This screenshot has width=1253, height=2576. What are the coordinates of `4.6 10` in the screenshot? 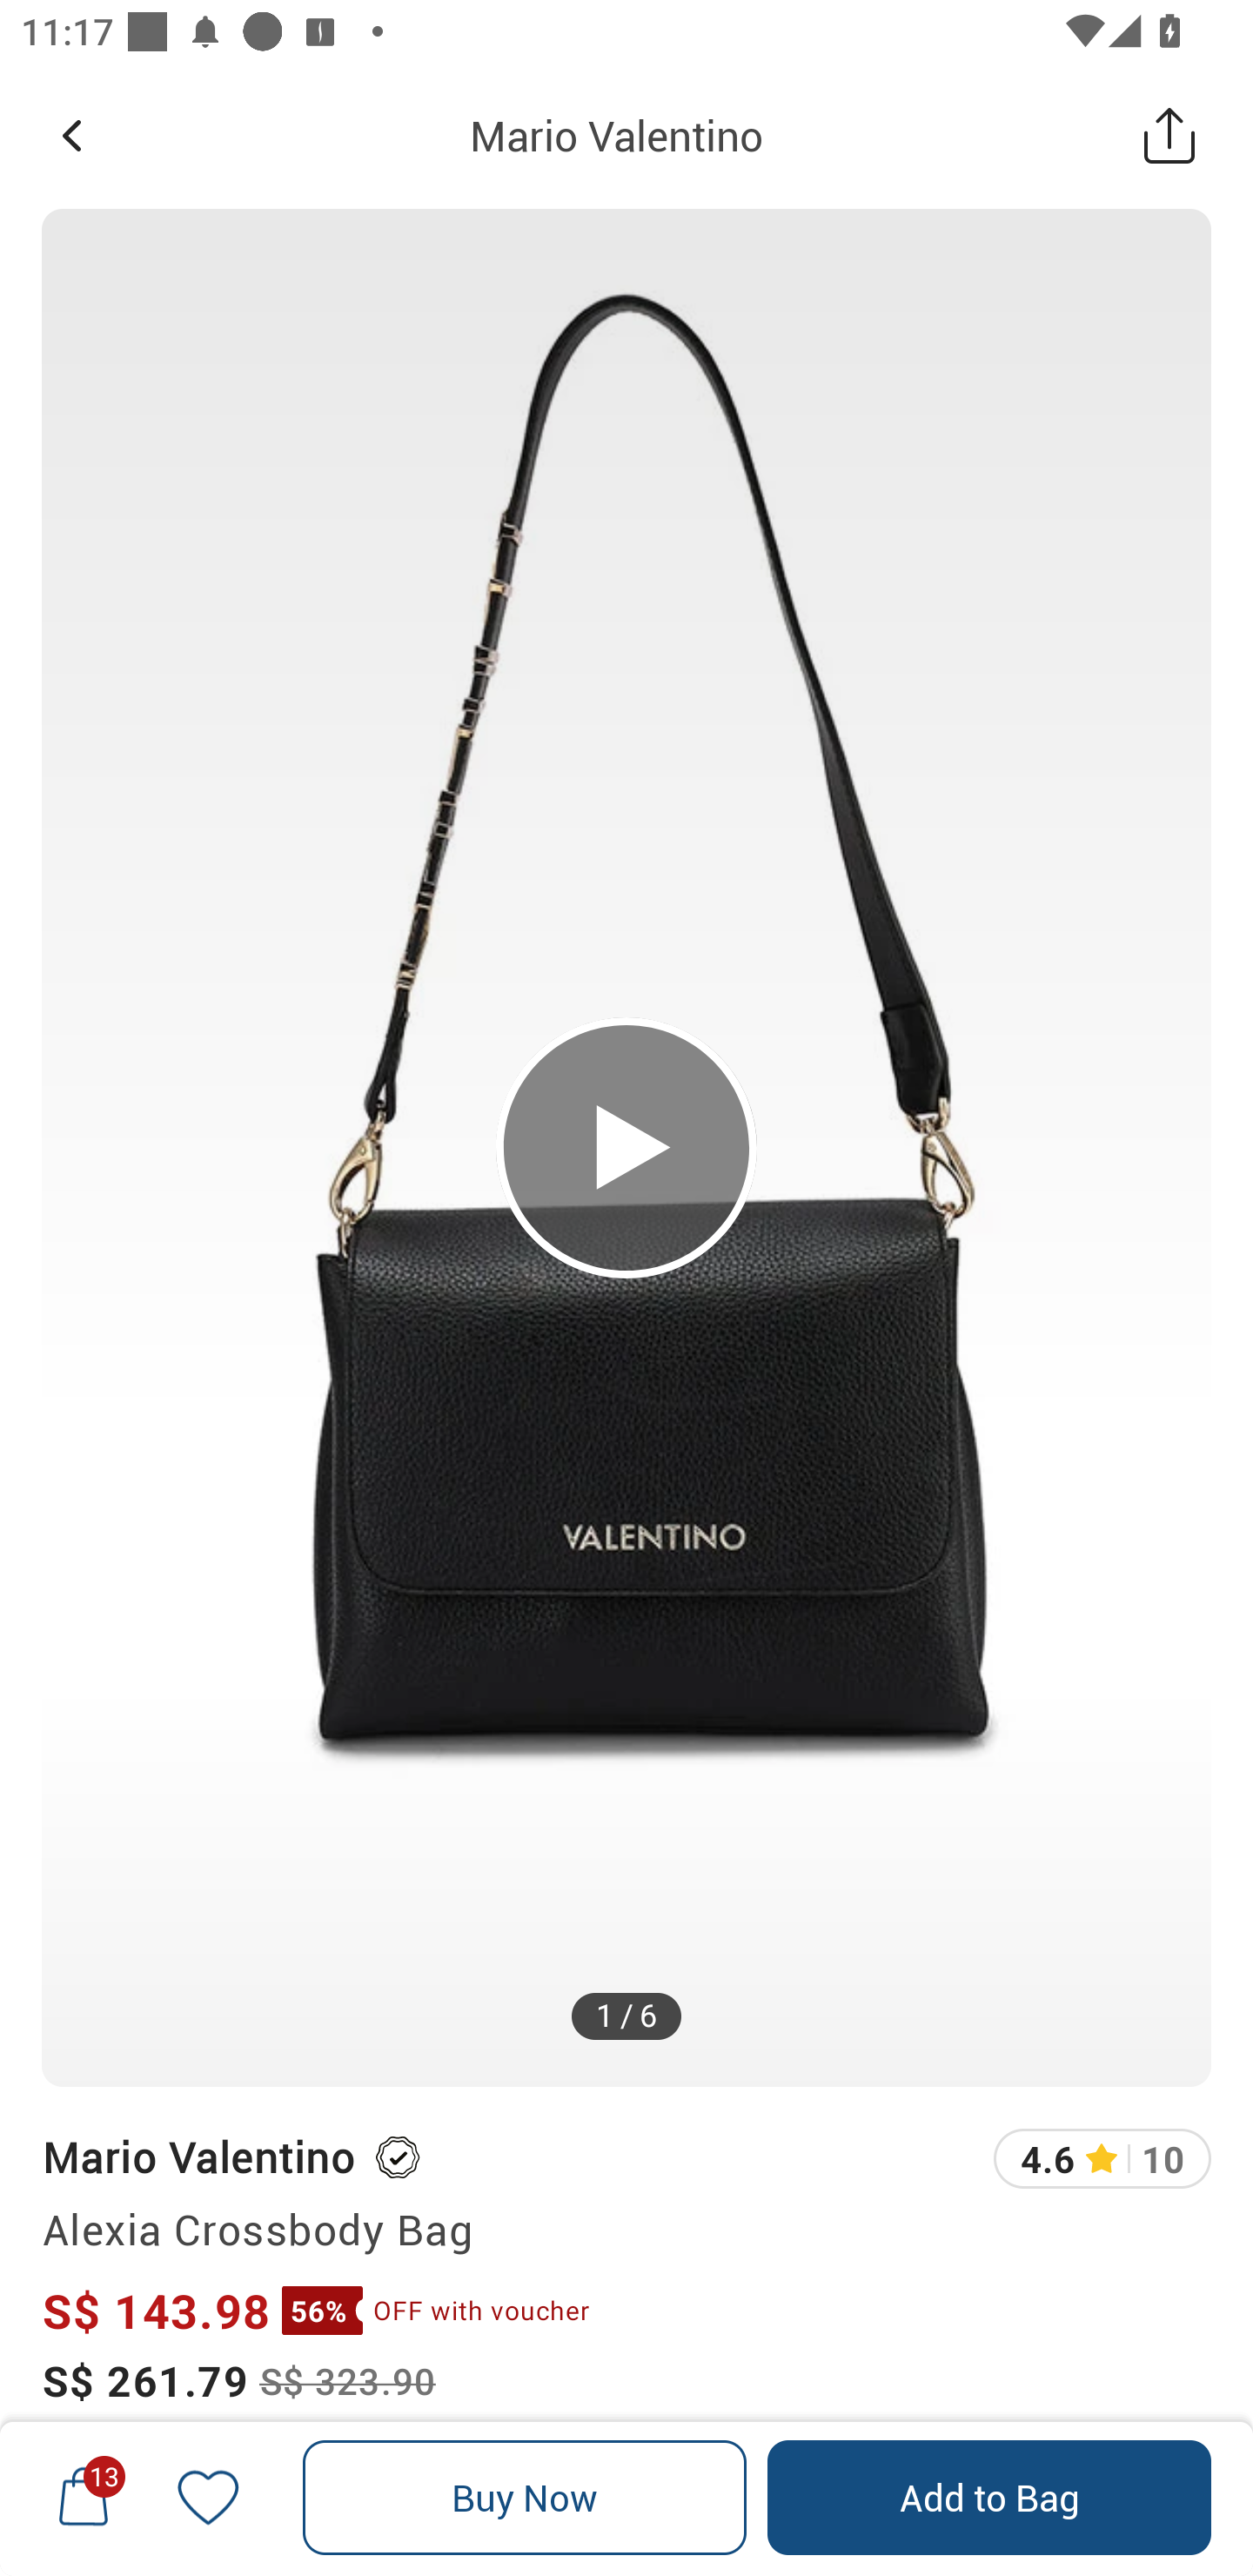 It's located at (1102, 2158).